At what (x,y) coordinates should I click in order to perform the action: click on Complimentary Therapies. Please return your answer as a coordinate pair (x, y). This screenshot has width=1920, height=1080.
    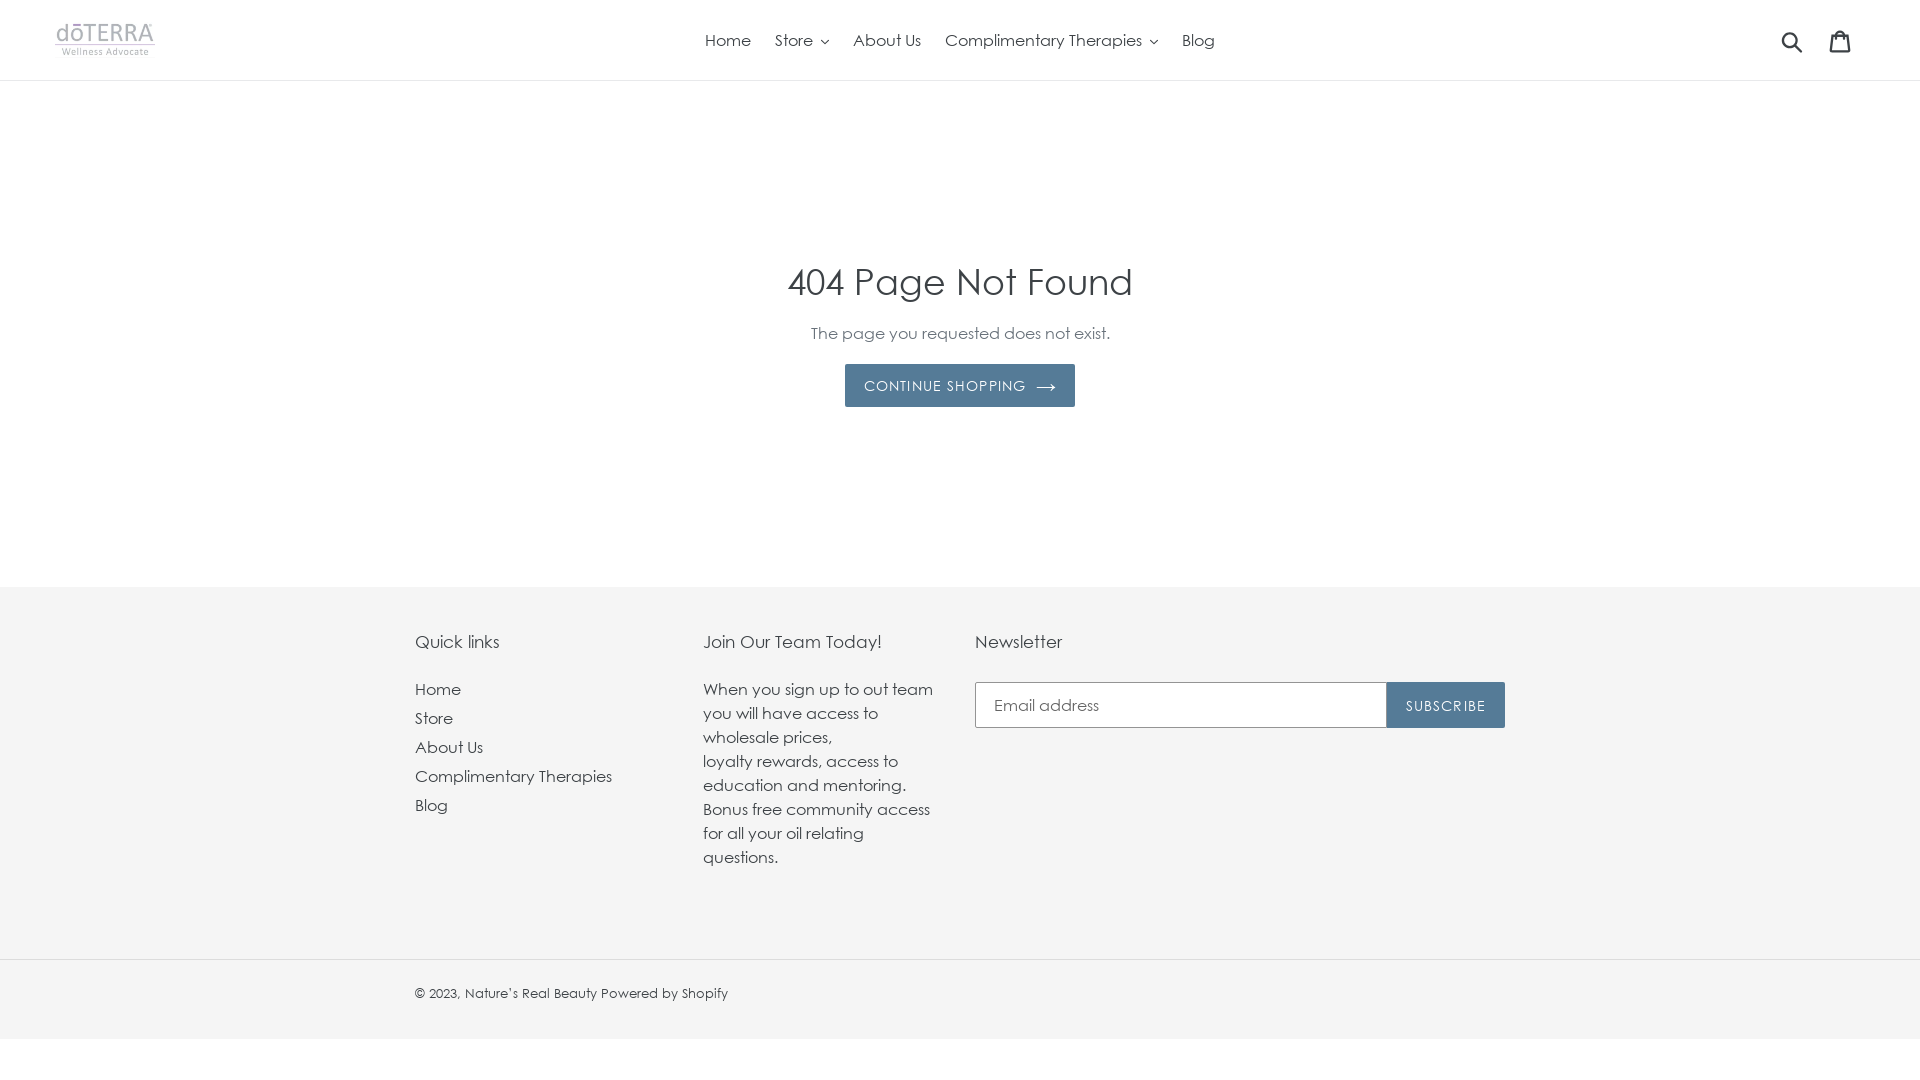
    Looking at the image, I should click on (514, 776).